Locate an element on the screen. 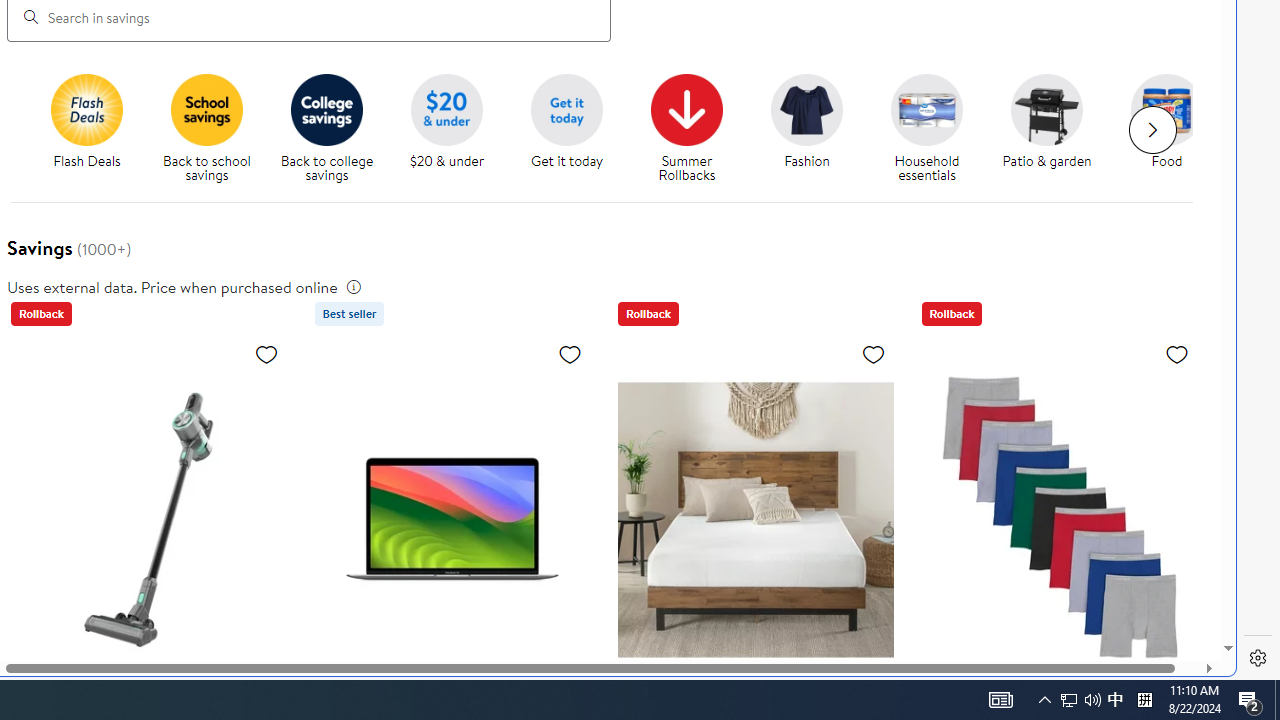 The image size is (1280, 720). Fashion Fashion is located at coordinates (806, 122).